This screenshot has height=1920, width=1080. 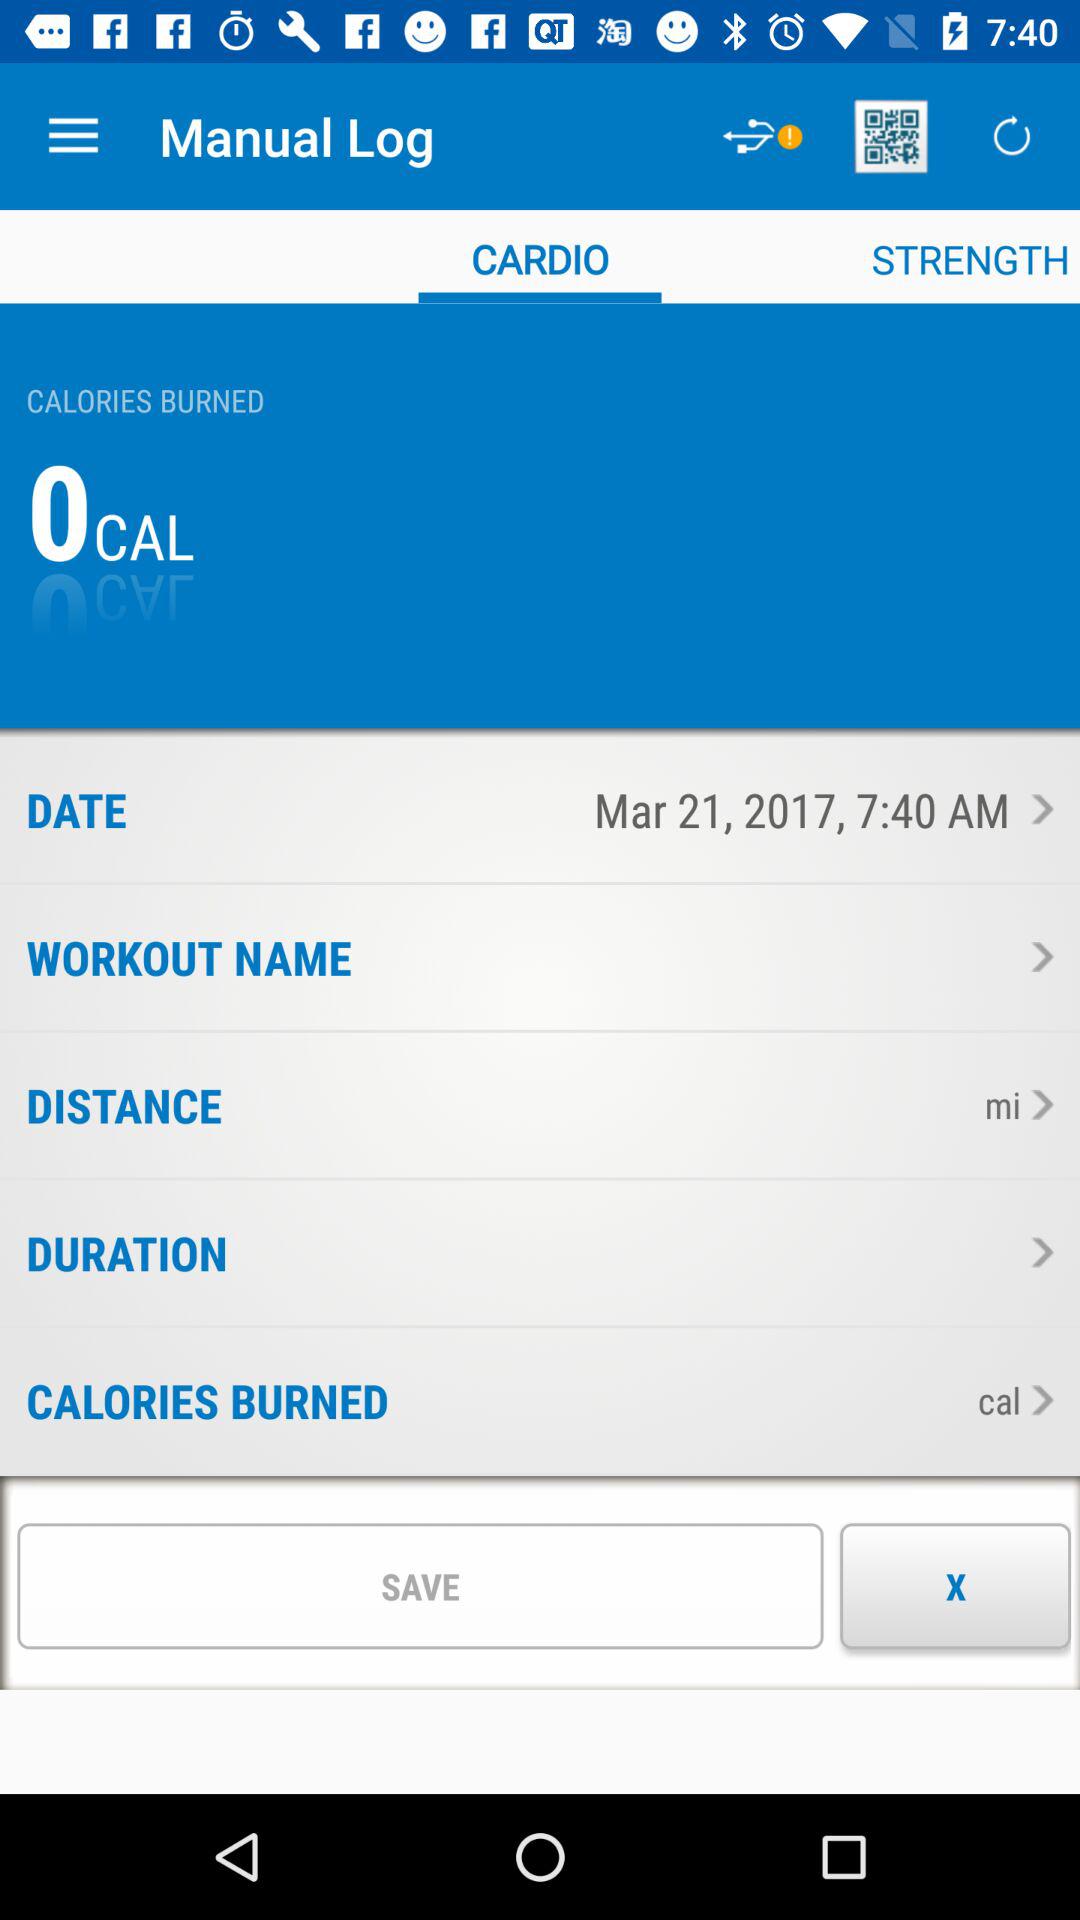 I want to click on select item to the left of the mi, so click(x=596, y=1104).